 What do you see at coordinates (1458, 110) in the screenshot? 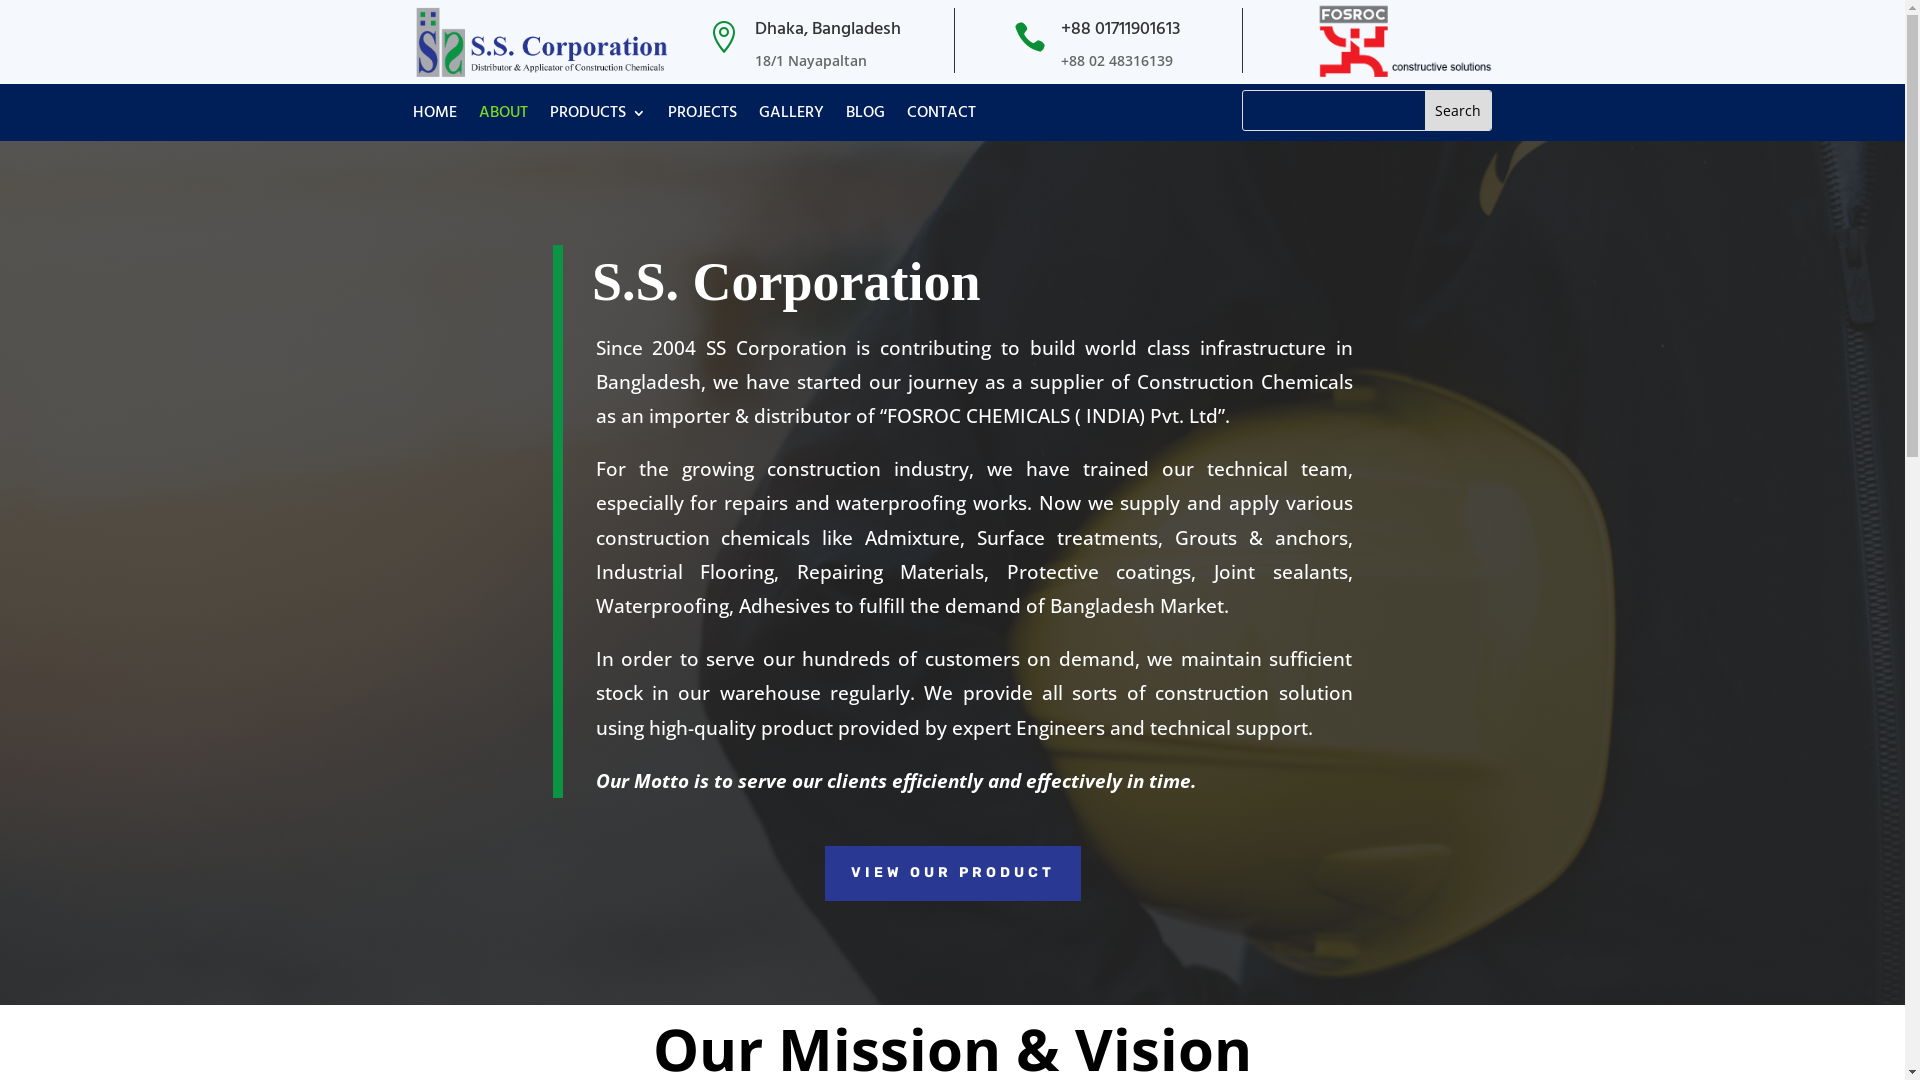
I see `Search` at bounding box center [1458, 110].